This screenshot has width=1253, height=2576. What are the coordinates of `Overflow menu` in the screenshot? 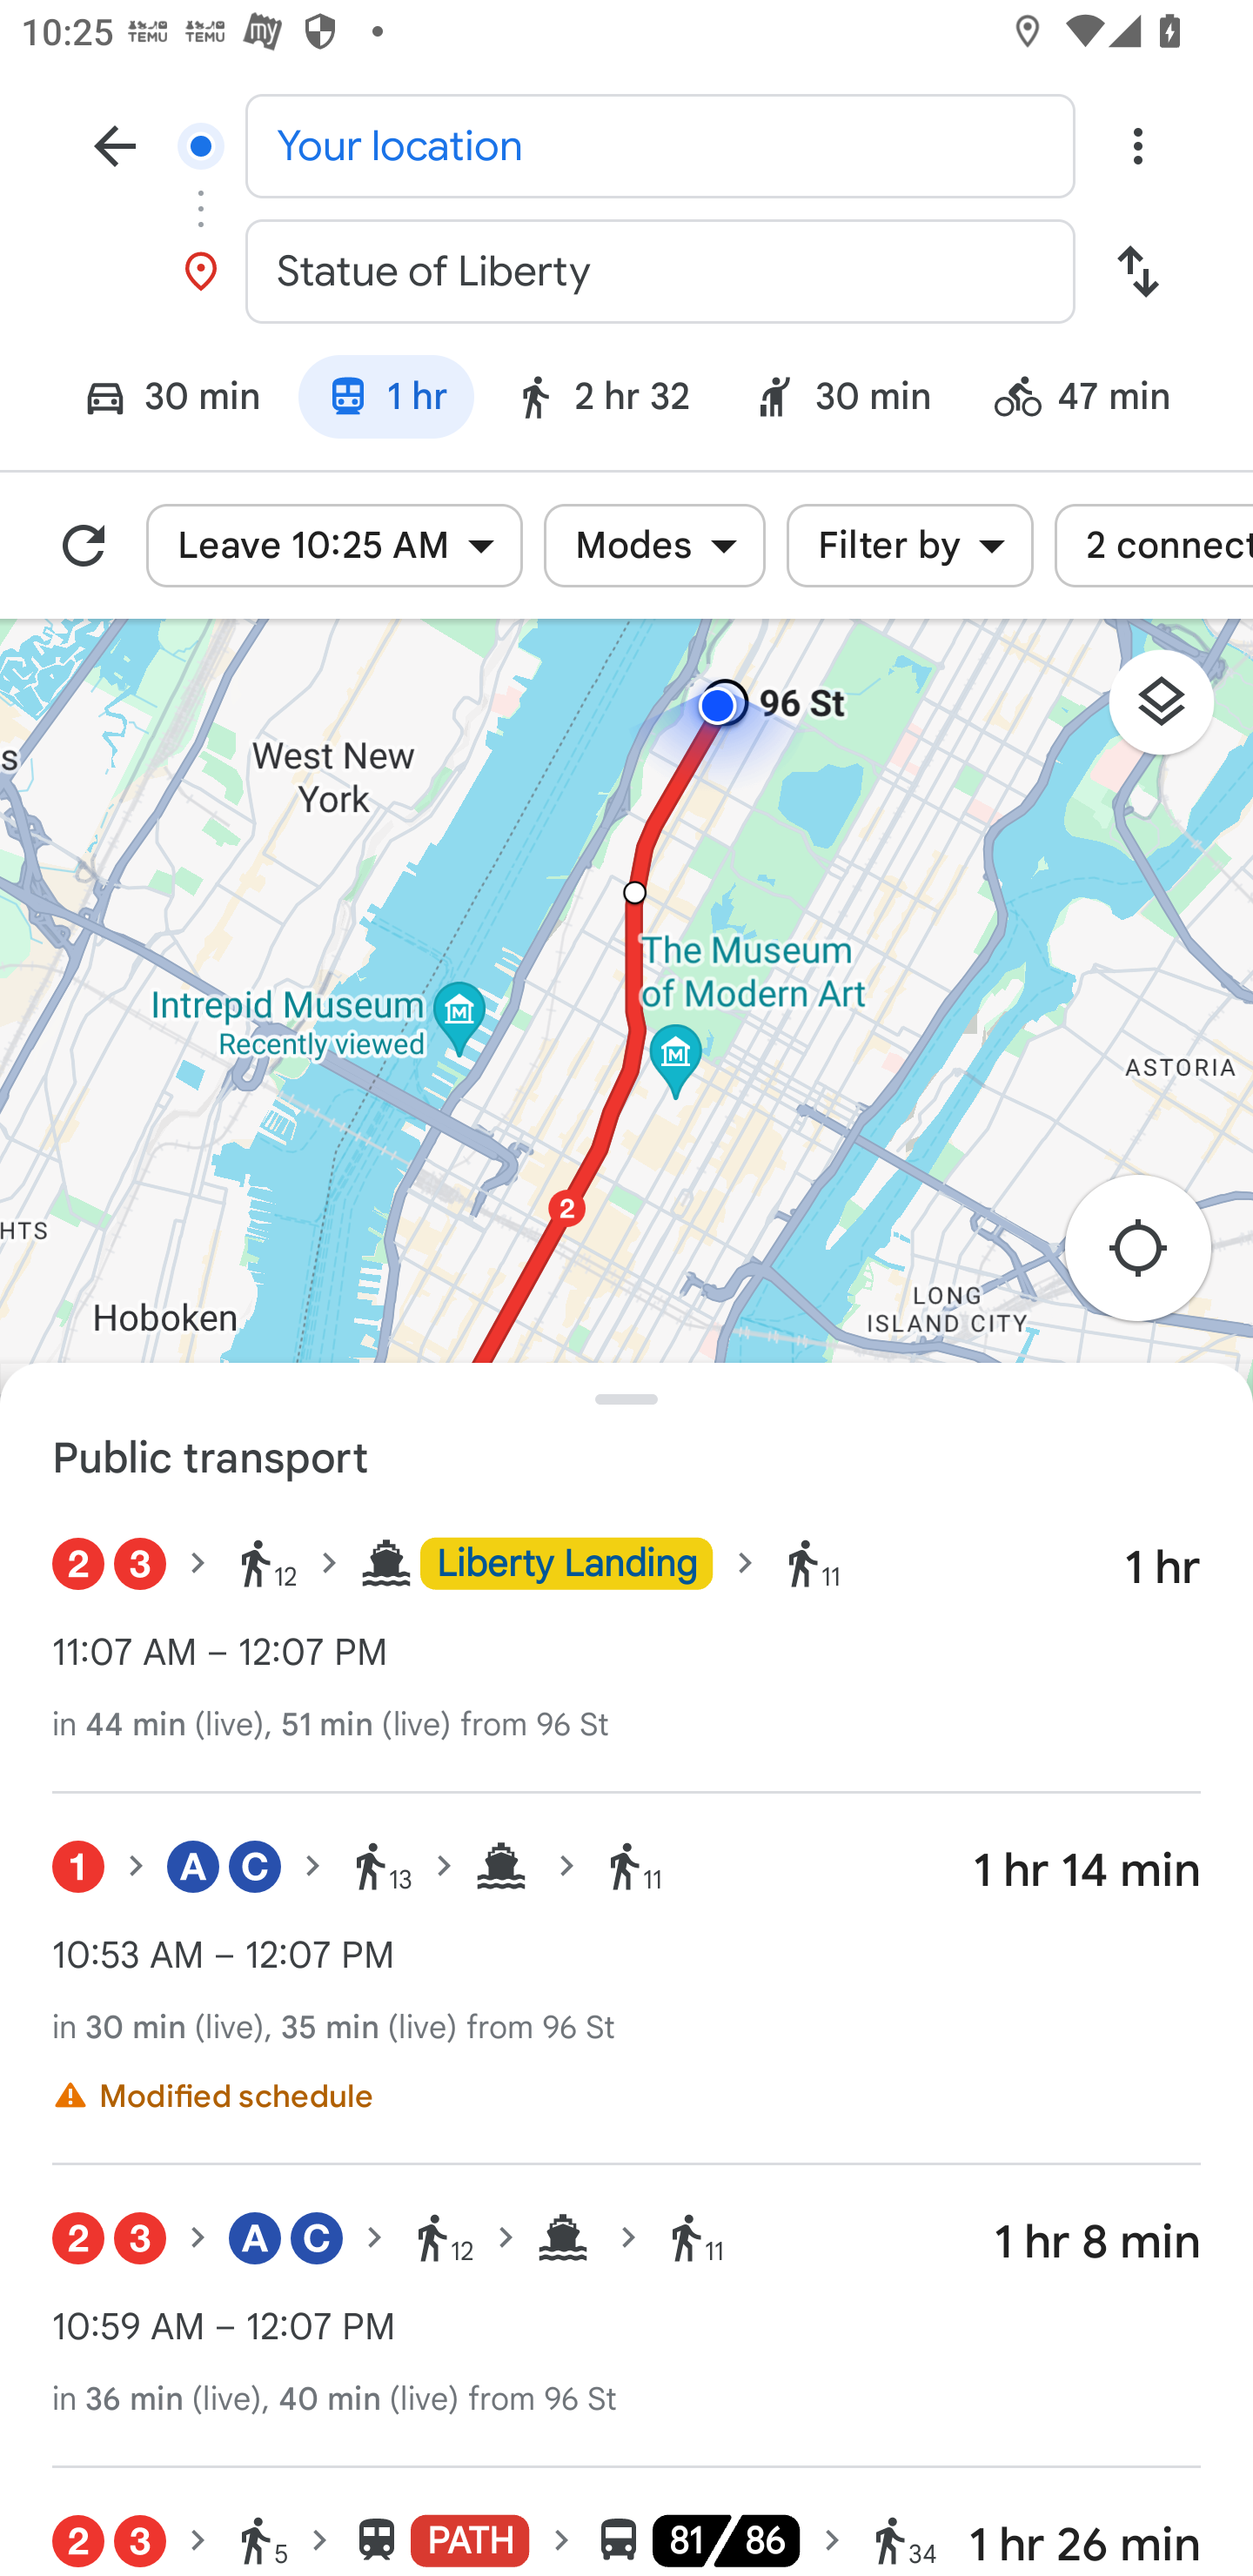 It's located at (1137, 144).